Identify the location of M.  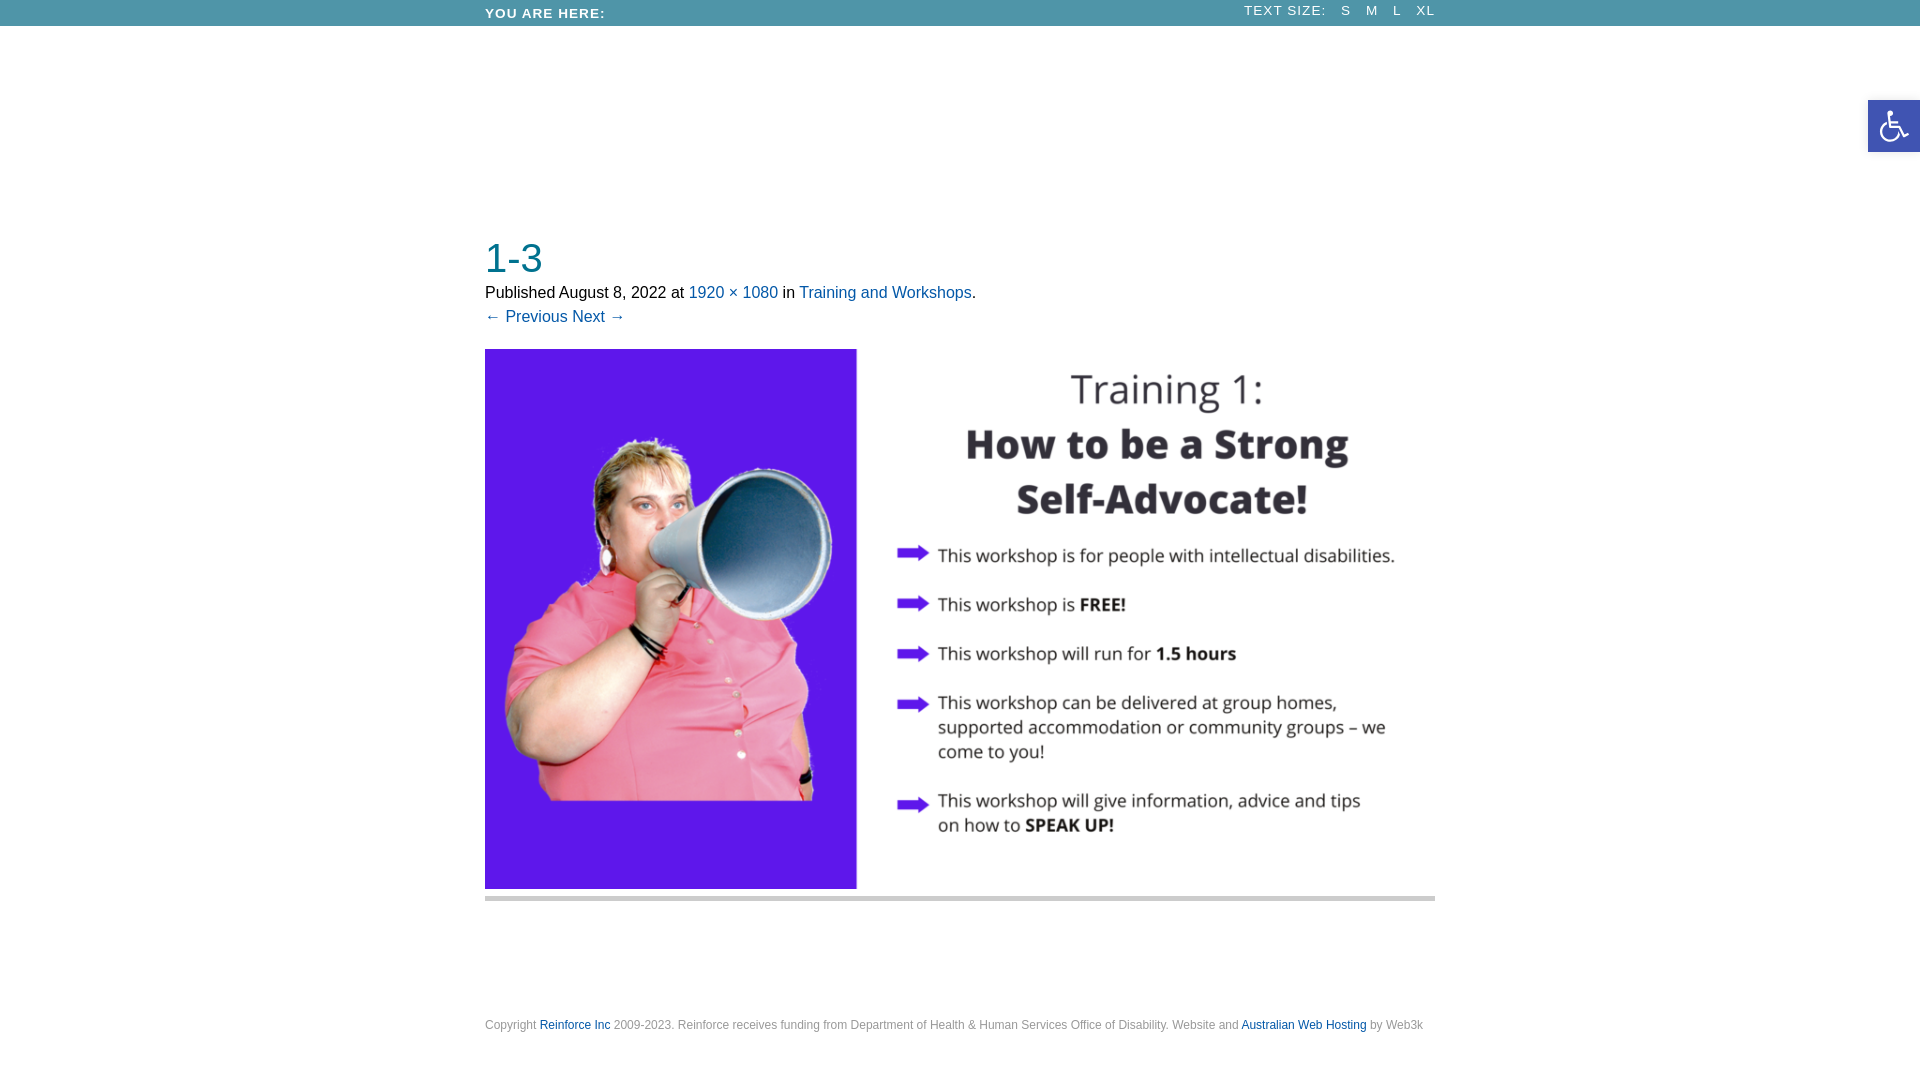
(1372, 10).